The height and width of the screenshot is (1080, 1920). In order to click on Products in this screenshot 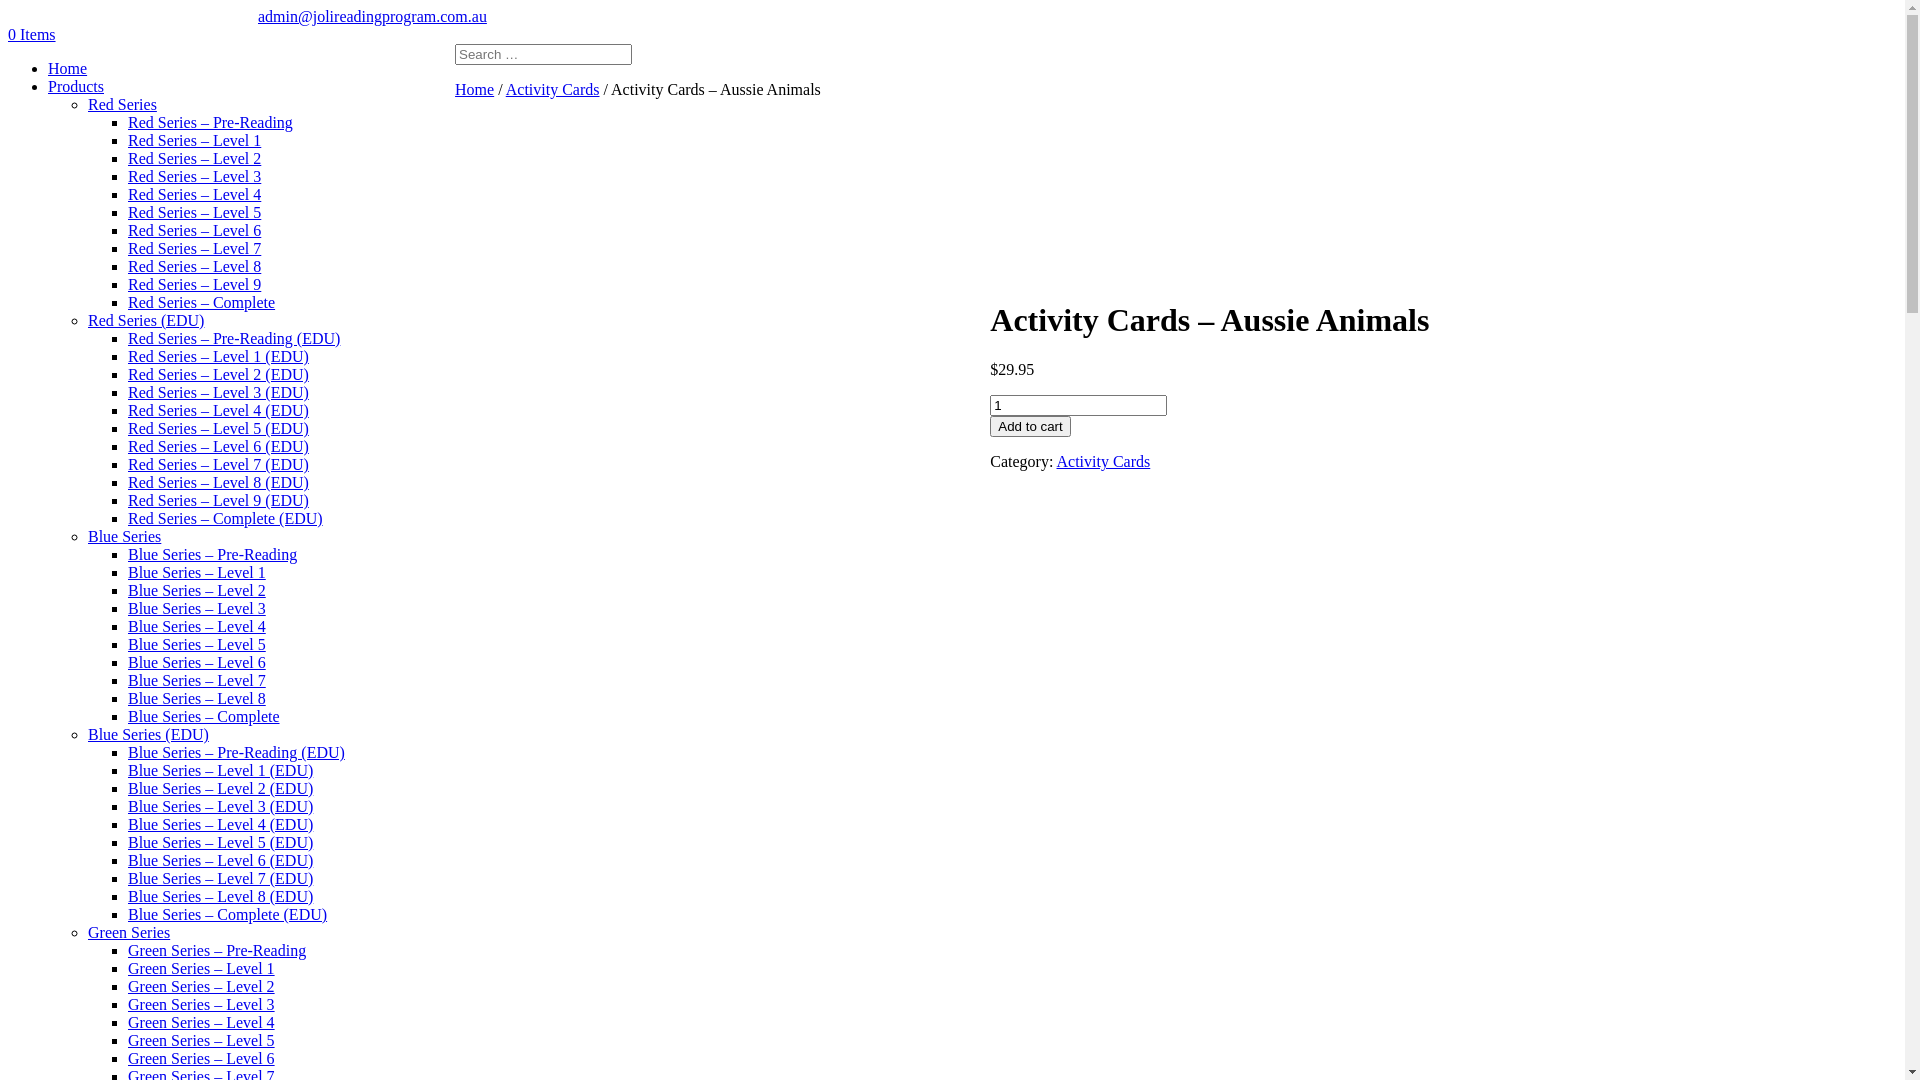, I will do `click(76, 86)`.